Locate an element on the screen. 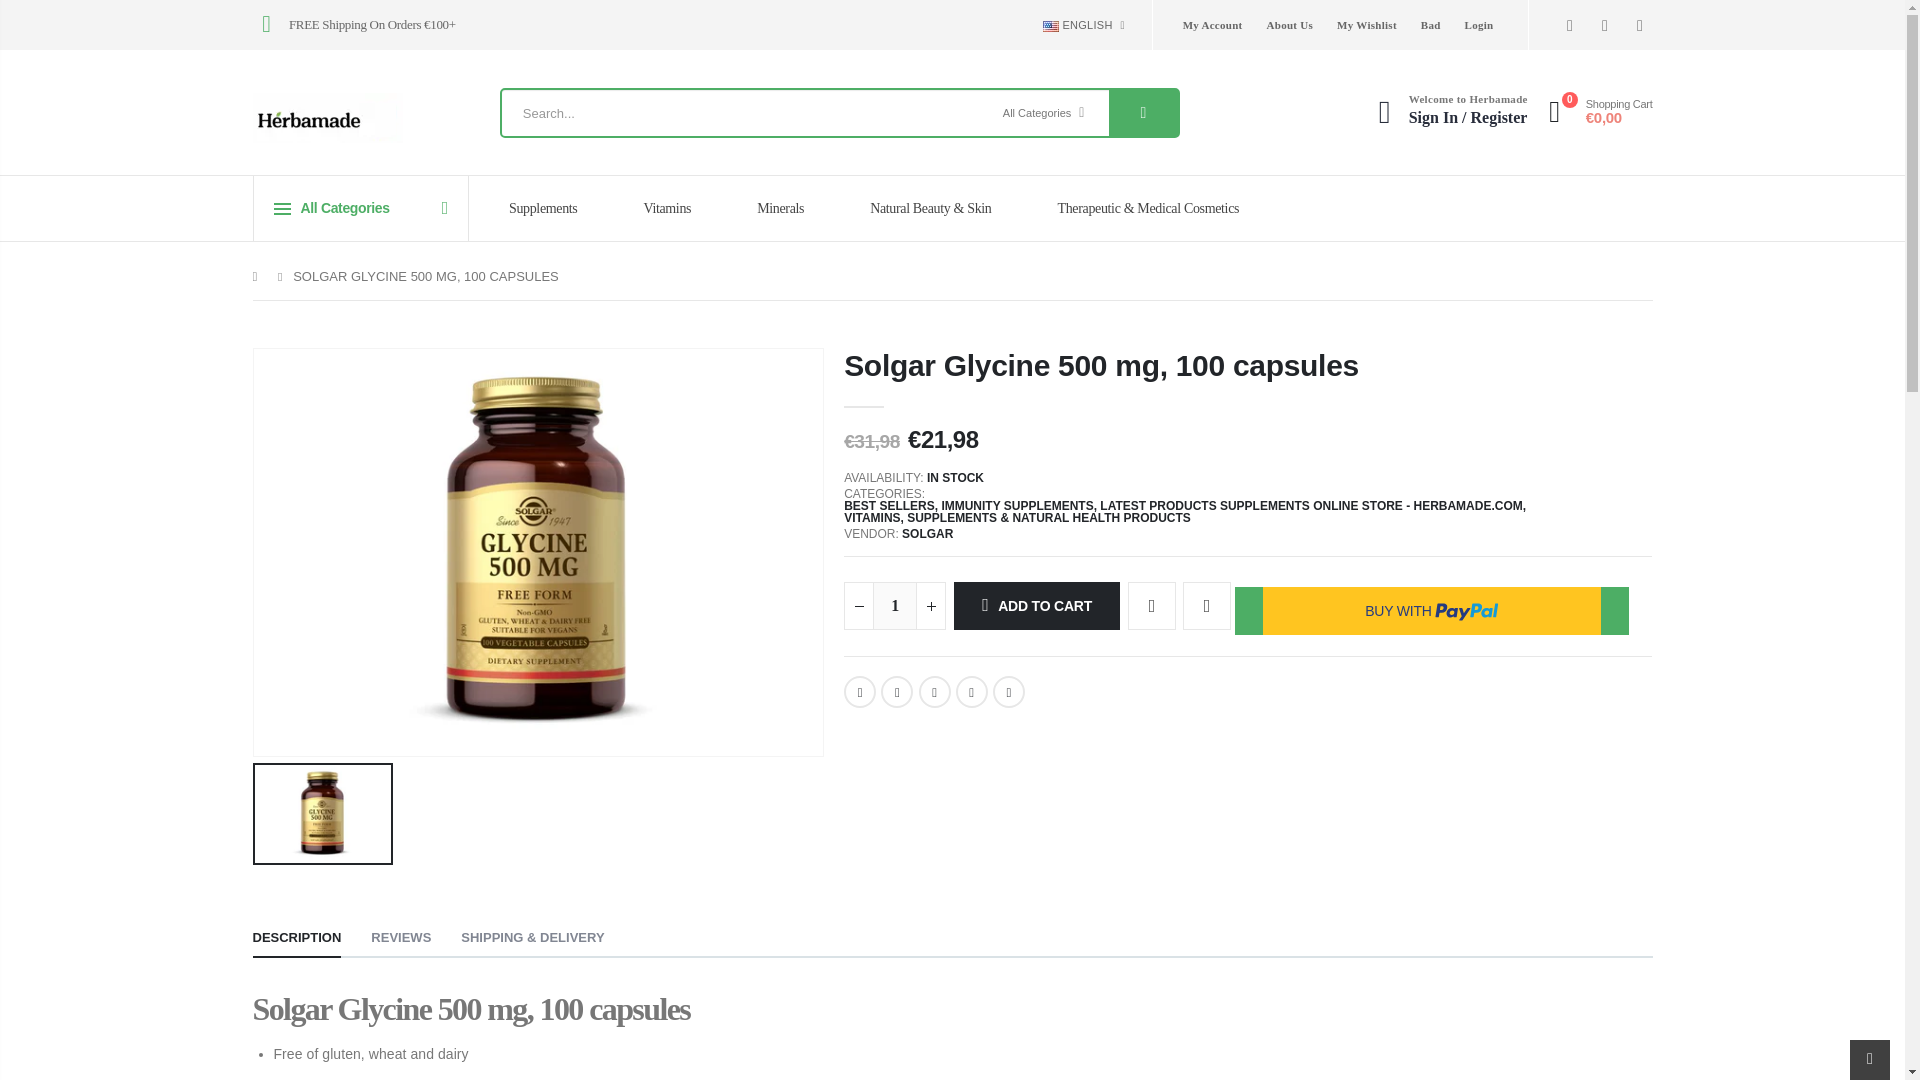  Add to wishlist is located at coordinates (1152, 606).